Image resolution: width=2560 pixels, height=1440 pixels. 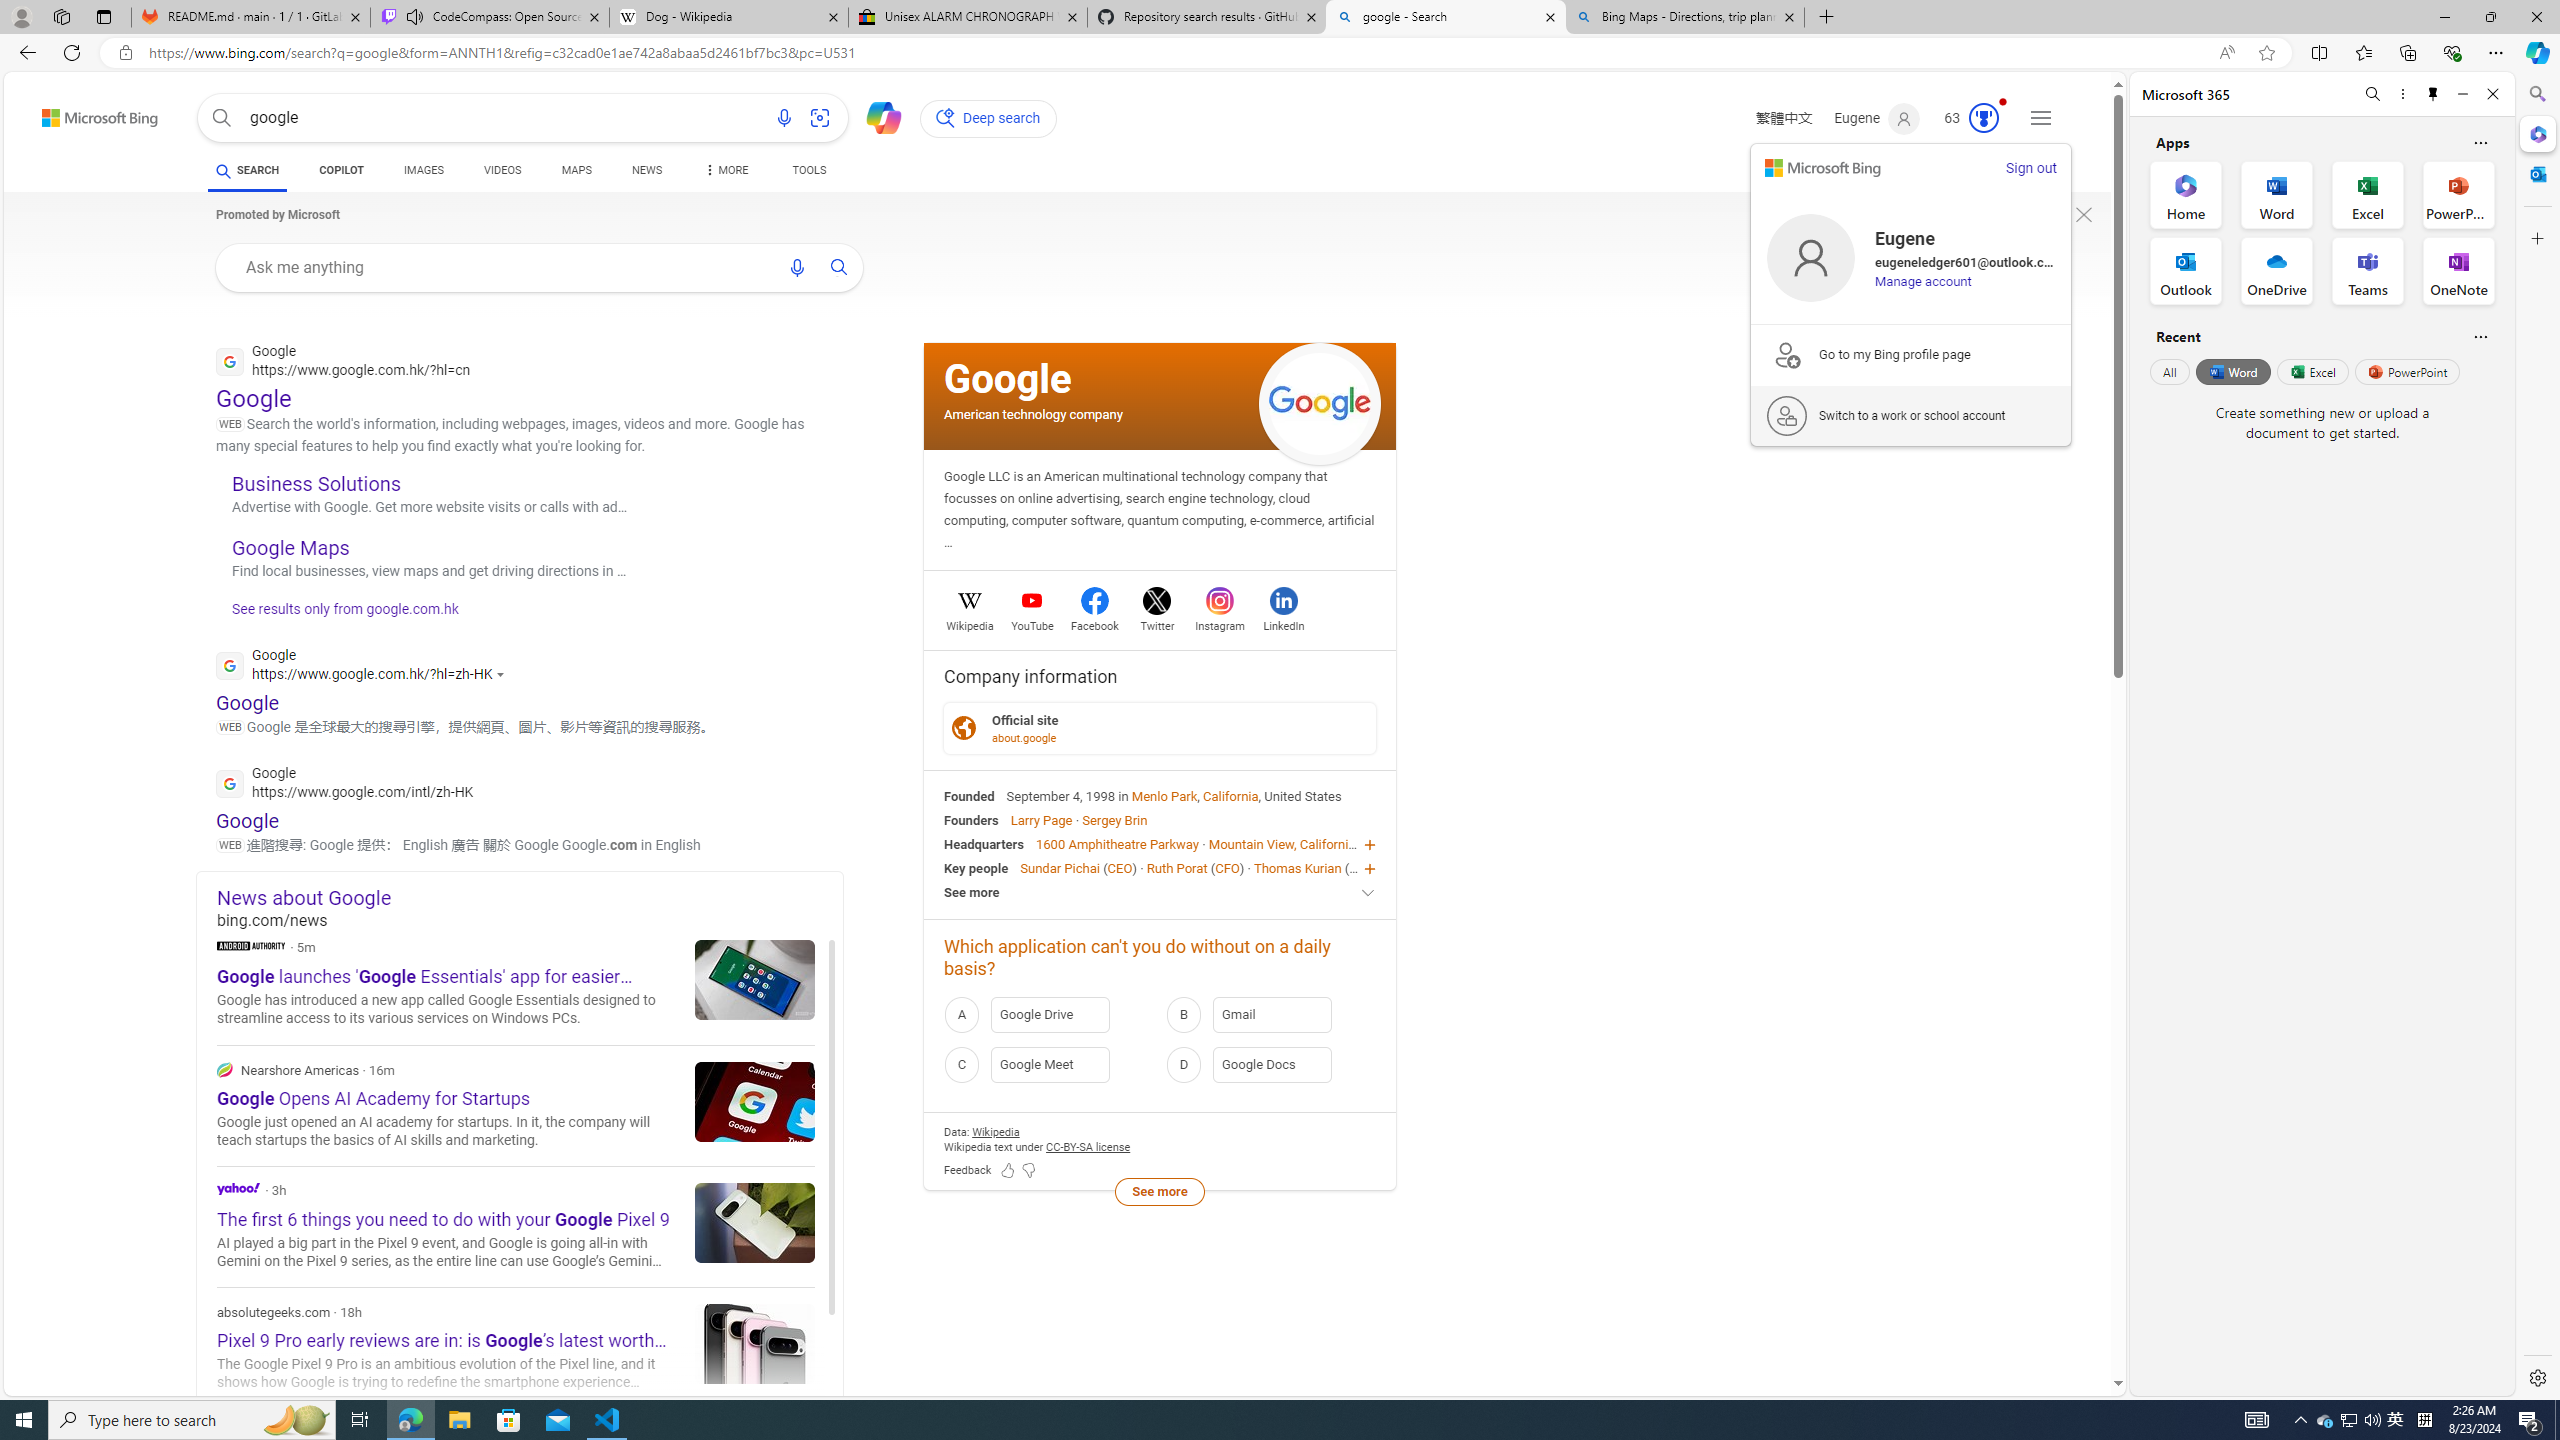 What do you see at coordinates (414, 16) in the screenshot?
I see `Mute tab` at bounding box center [414, 16].